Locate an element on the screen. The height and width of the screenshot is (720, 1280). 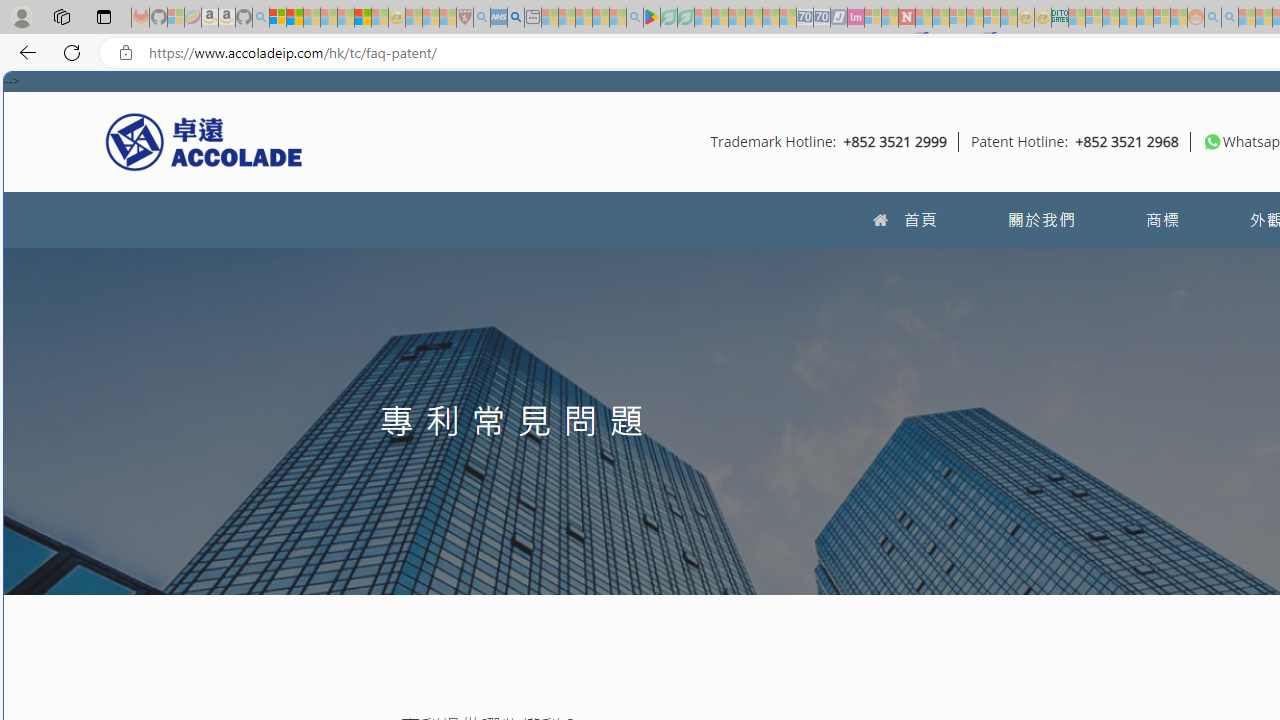
utah sues federal government - Search is located at coordinates (516, 18).